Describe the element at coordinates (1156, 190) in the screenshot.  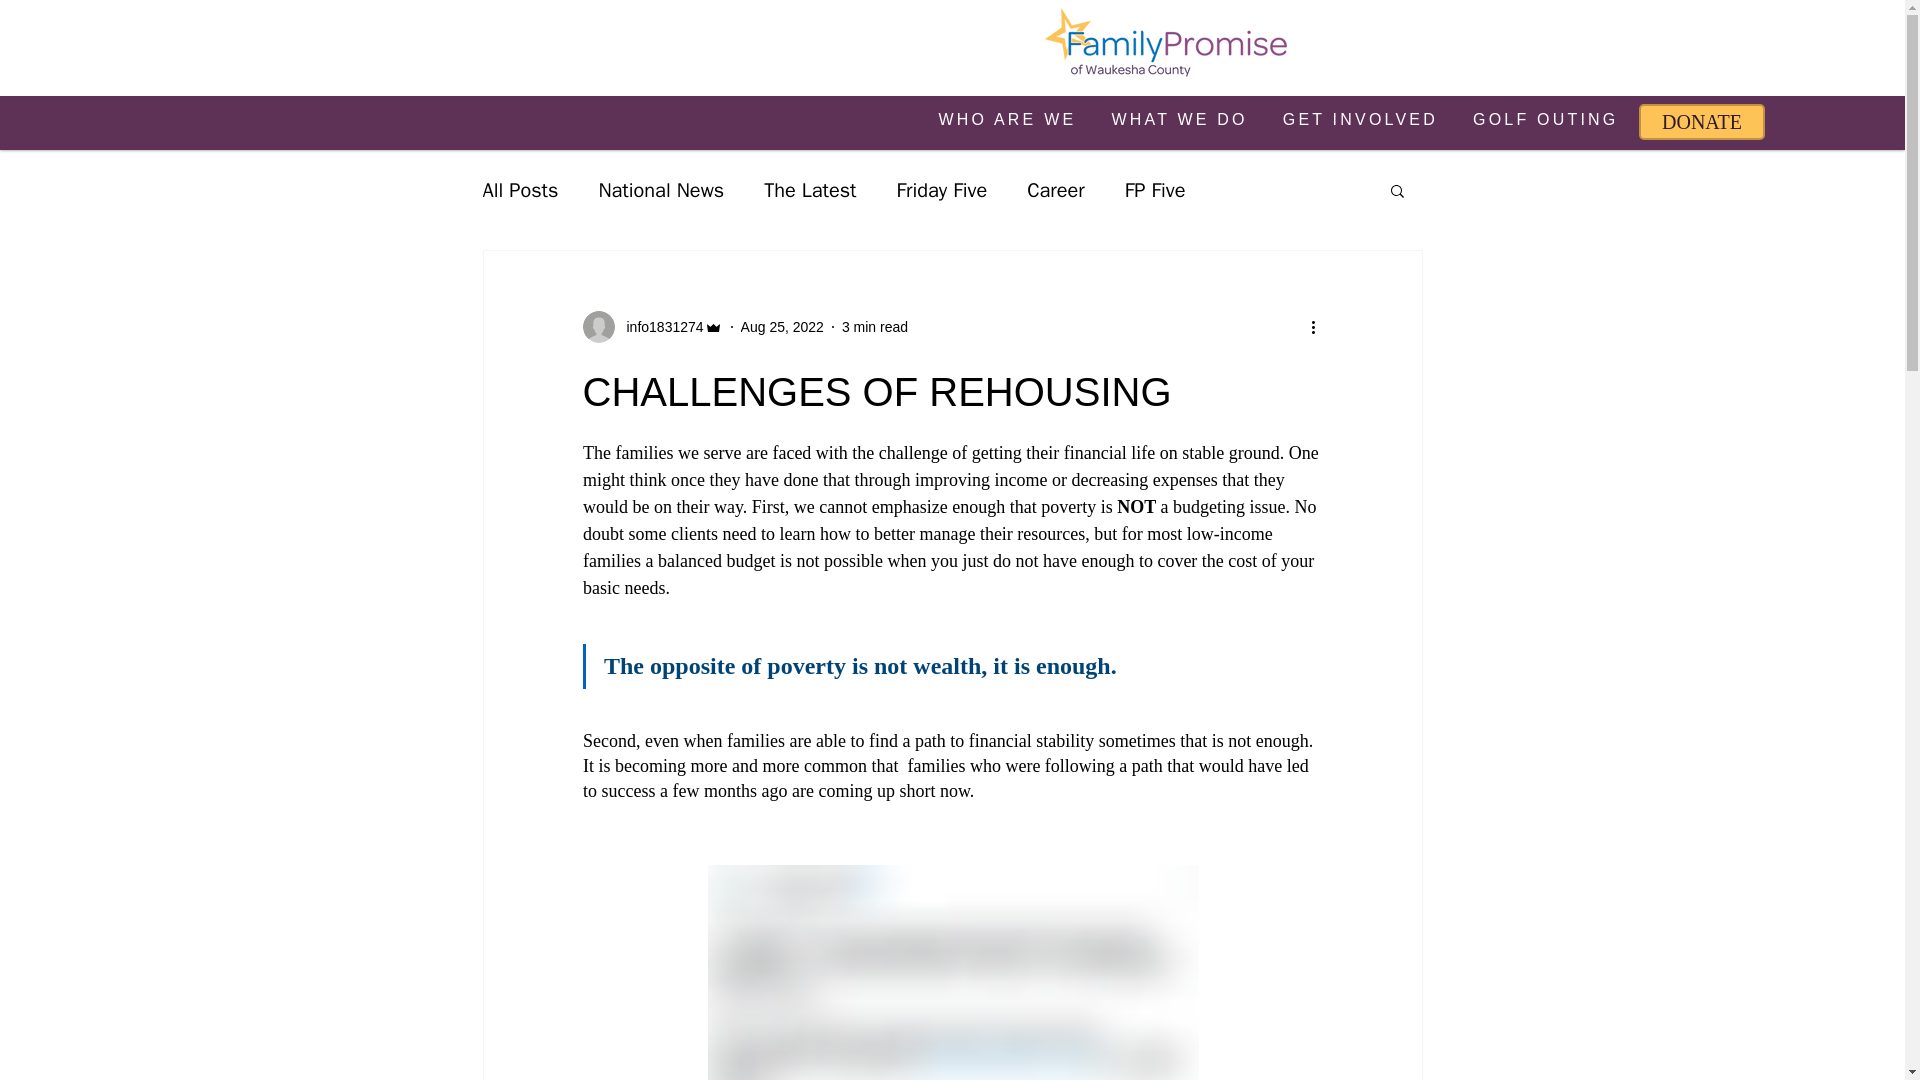
I see `FP Five` at that location.